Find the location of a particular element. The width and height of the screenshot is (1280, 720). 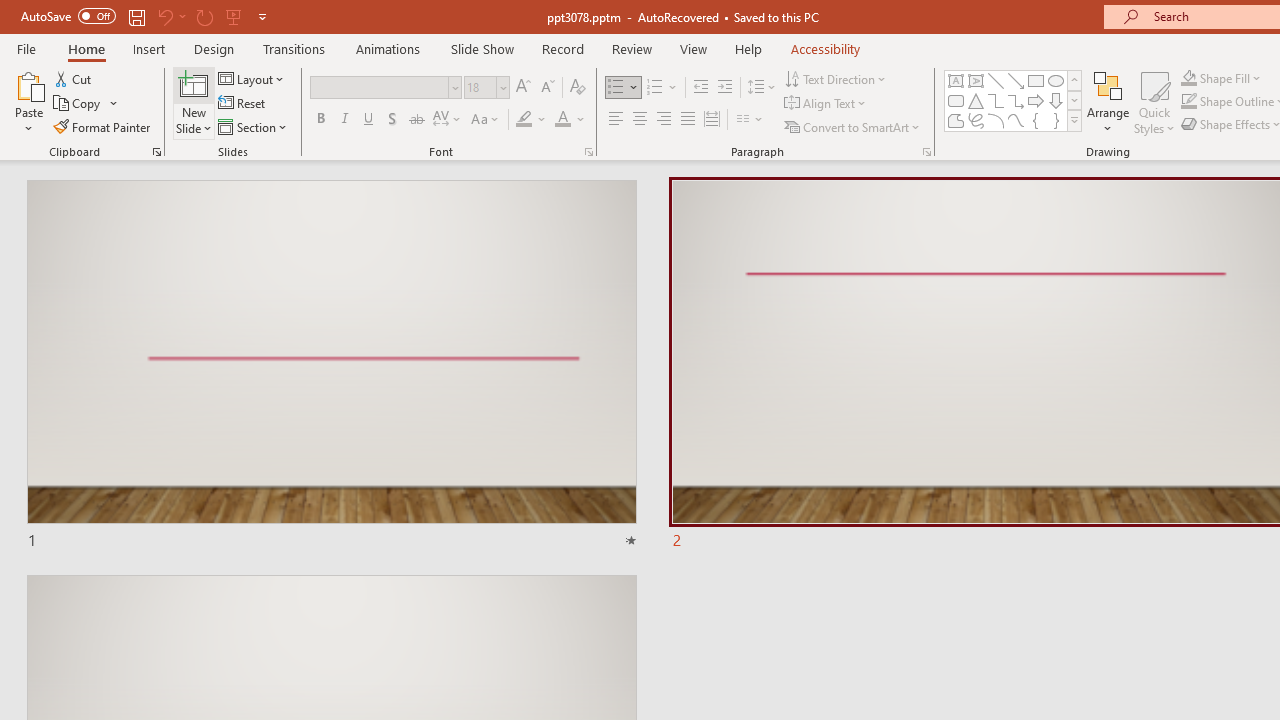

Arrange is located at coordinates (1108, 102).